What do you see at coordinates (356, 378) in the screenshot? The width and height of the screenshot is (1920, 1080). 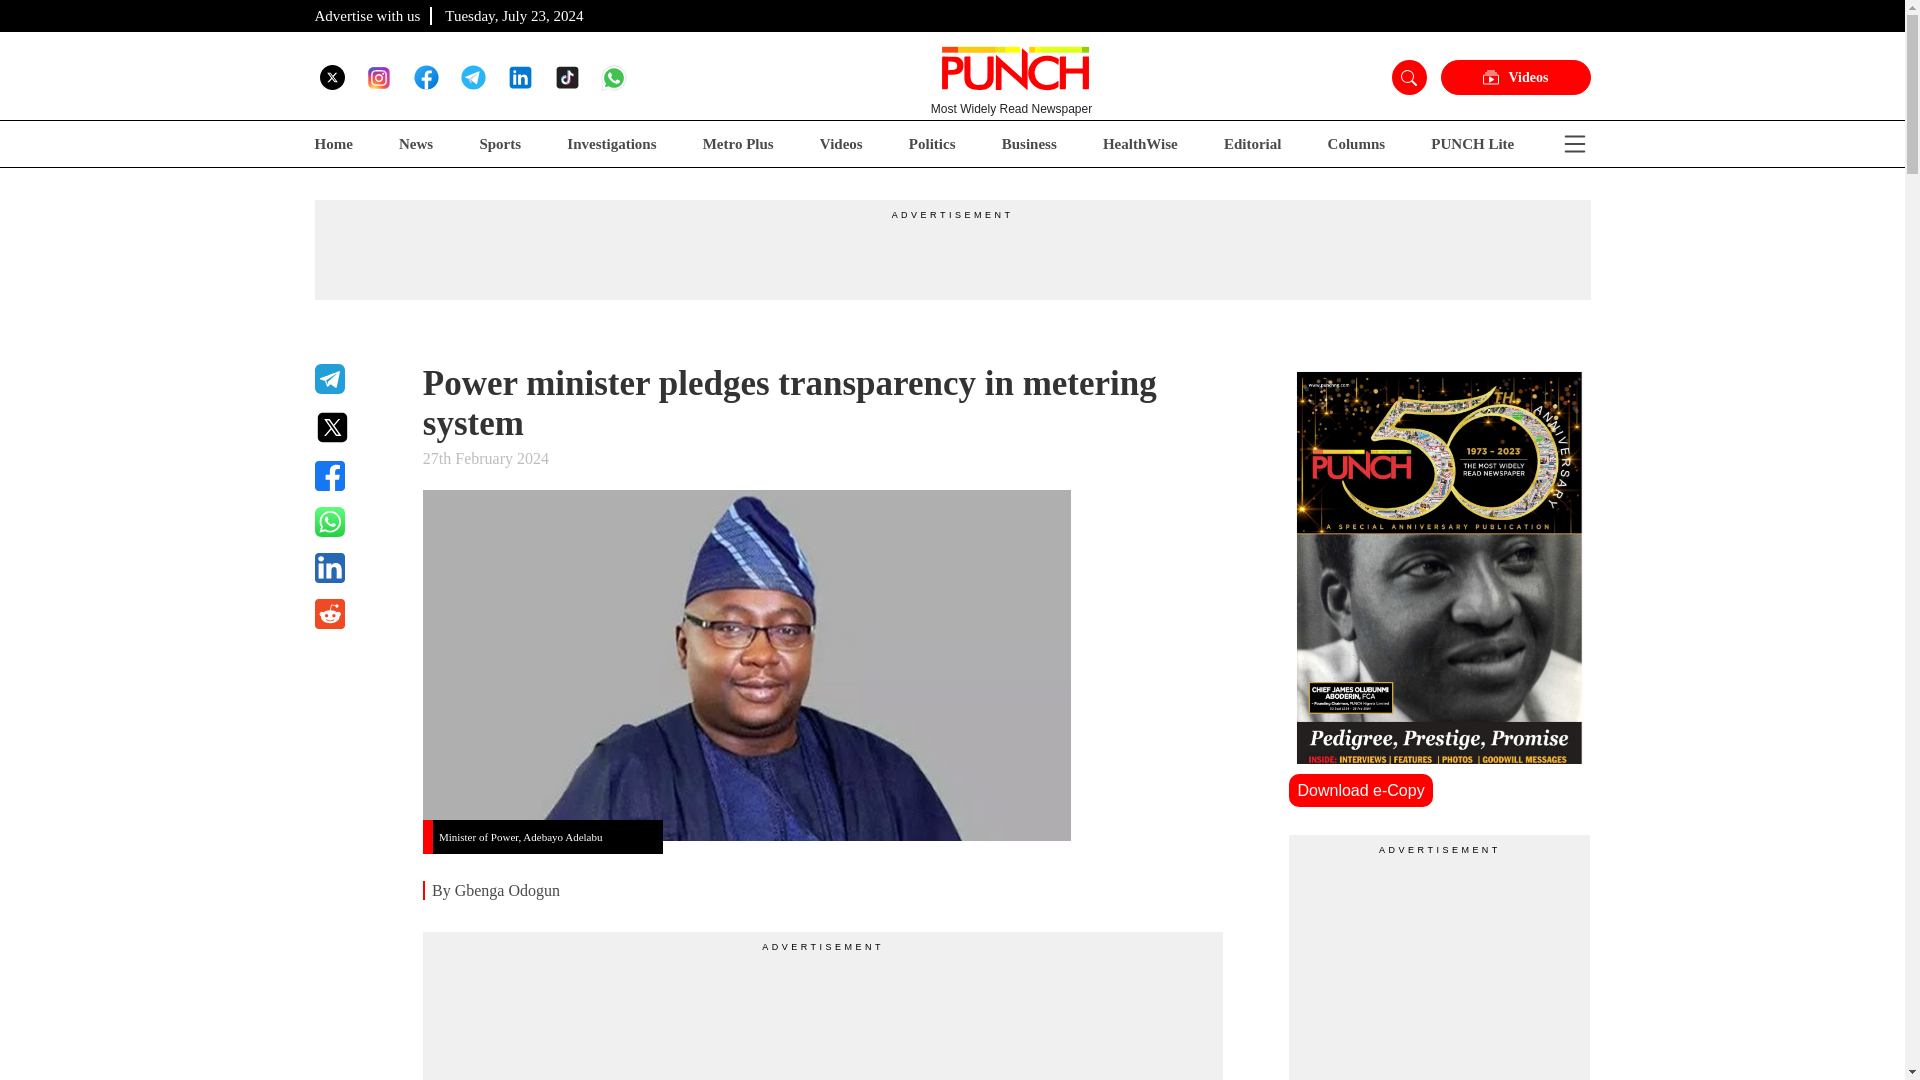 I see `Share on Telegram` at bounding box center [356, 378].